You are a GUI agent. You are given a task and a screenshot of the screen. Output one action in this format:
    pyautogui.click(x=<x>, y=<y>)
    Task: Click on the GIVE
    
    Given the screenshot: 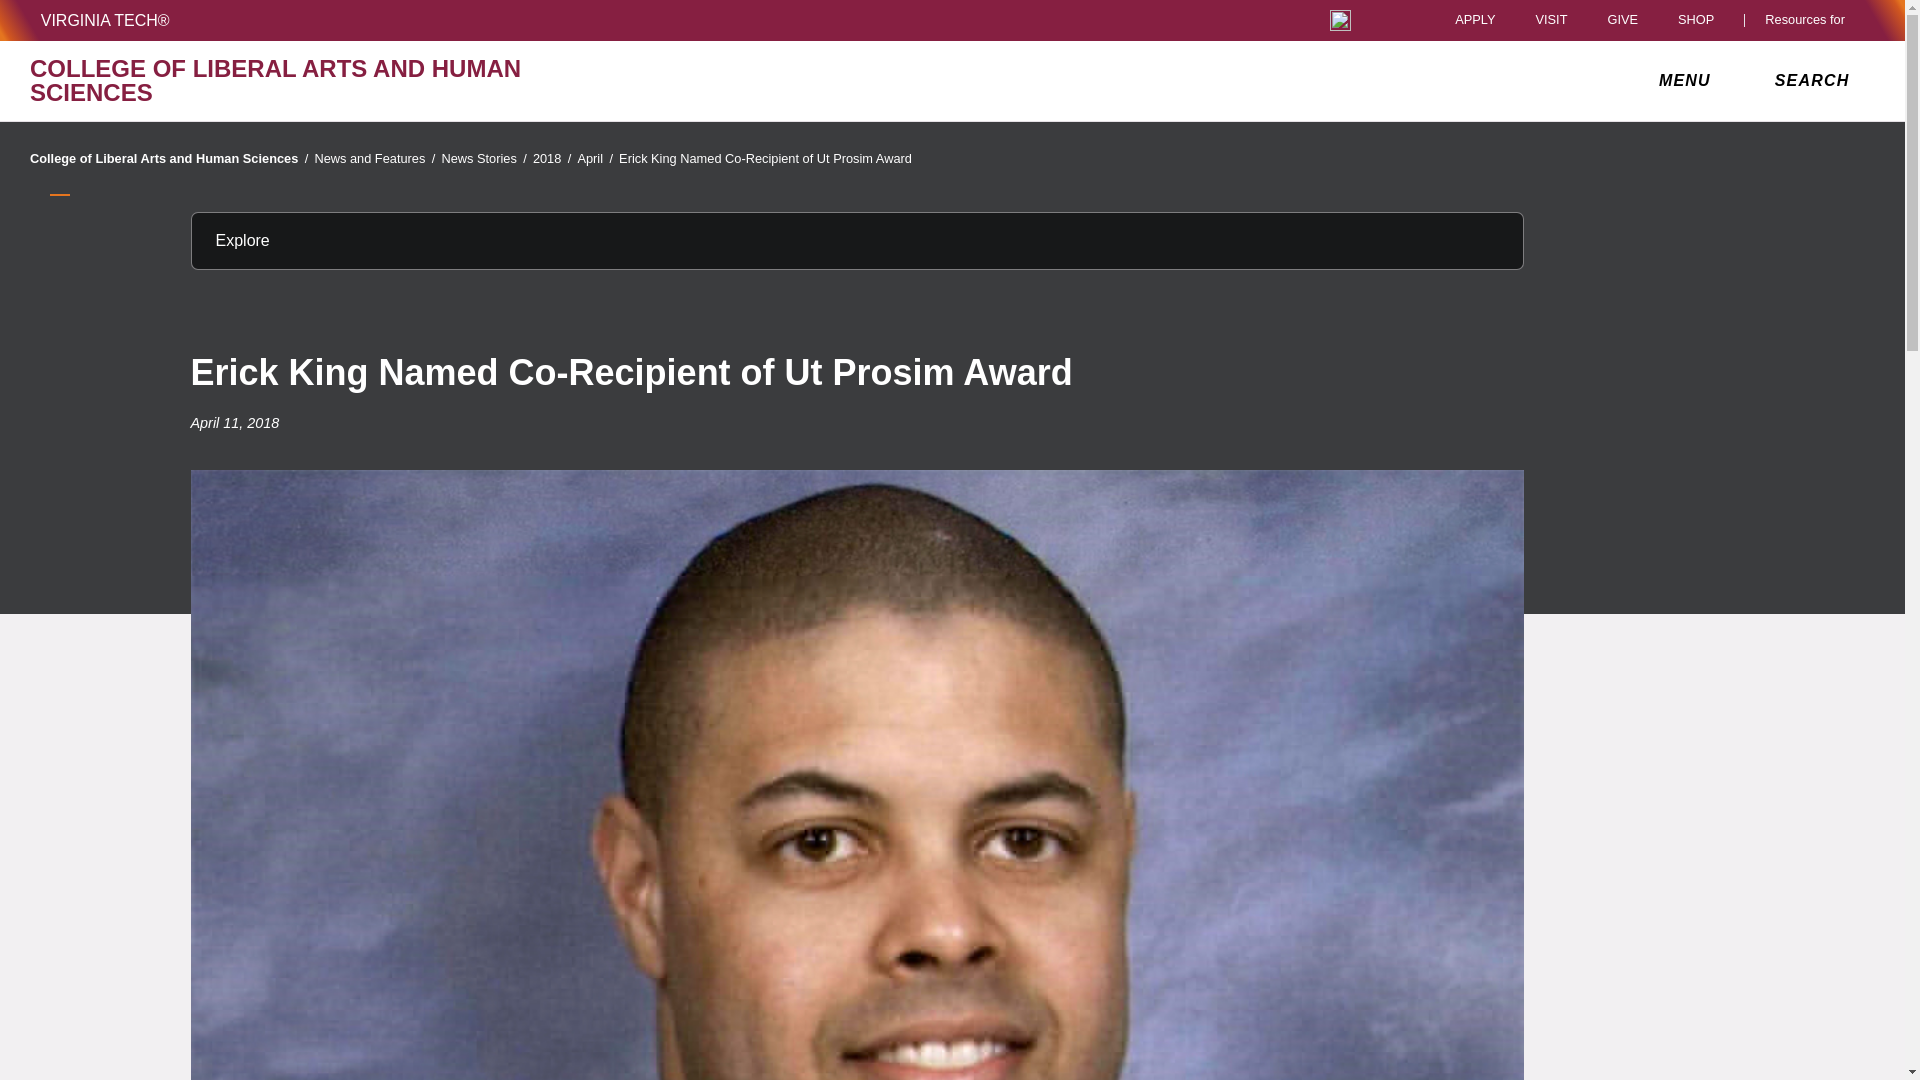 What is the action you would take?
    pyautogui.click(x=1622, y=20)
    